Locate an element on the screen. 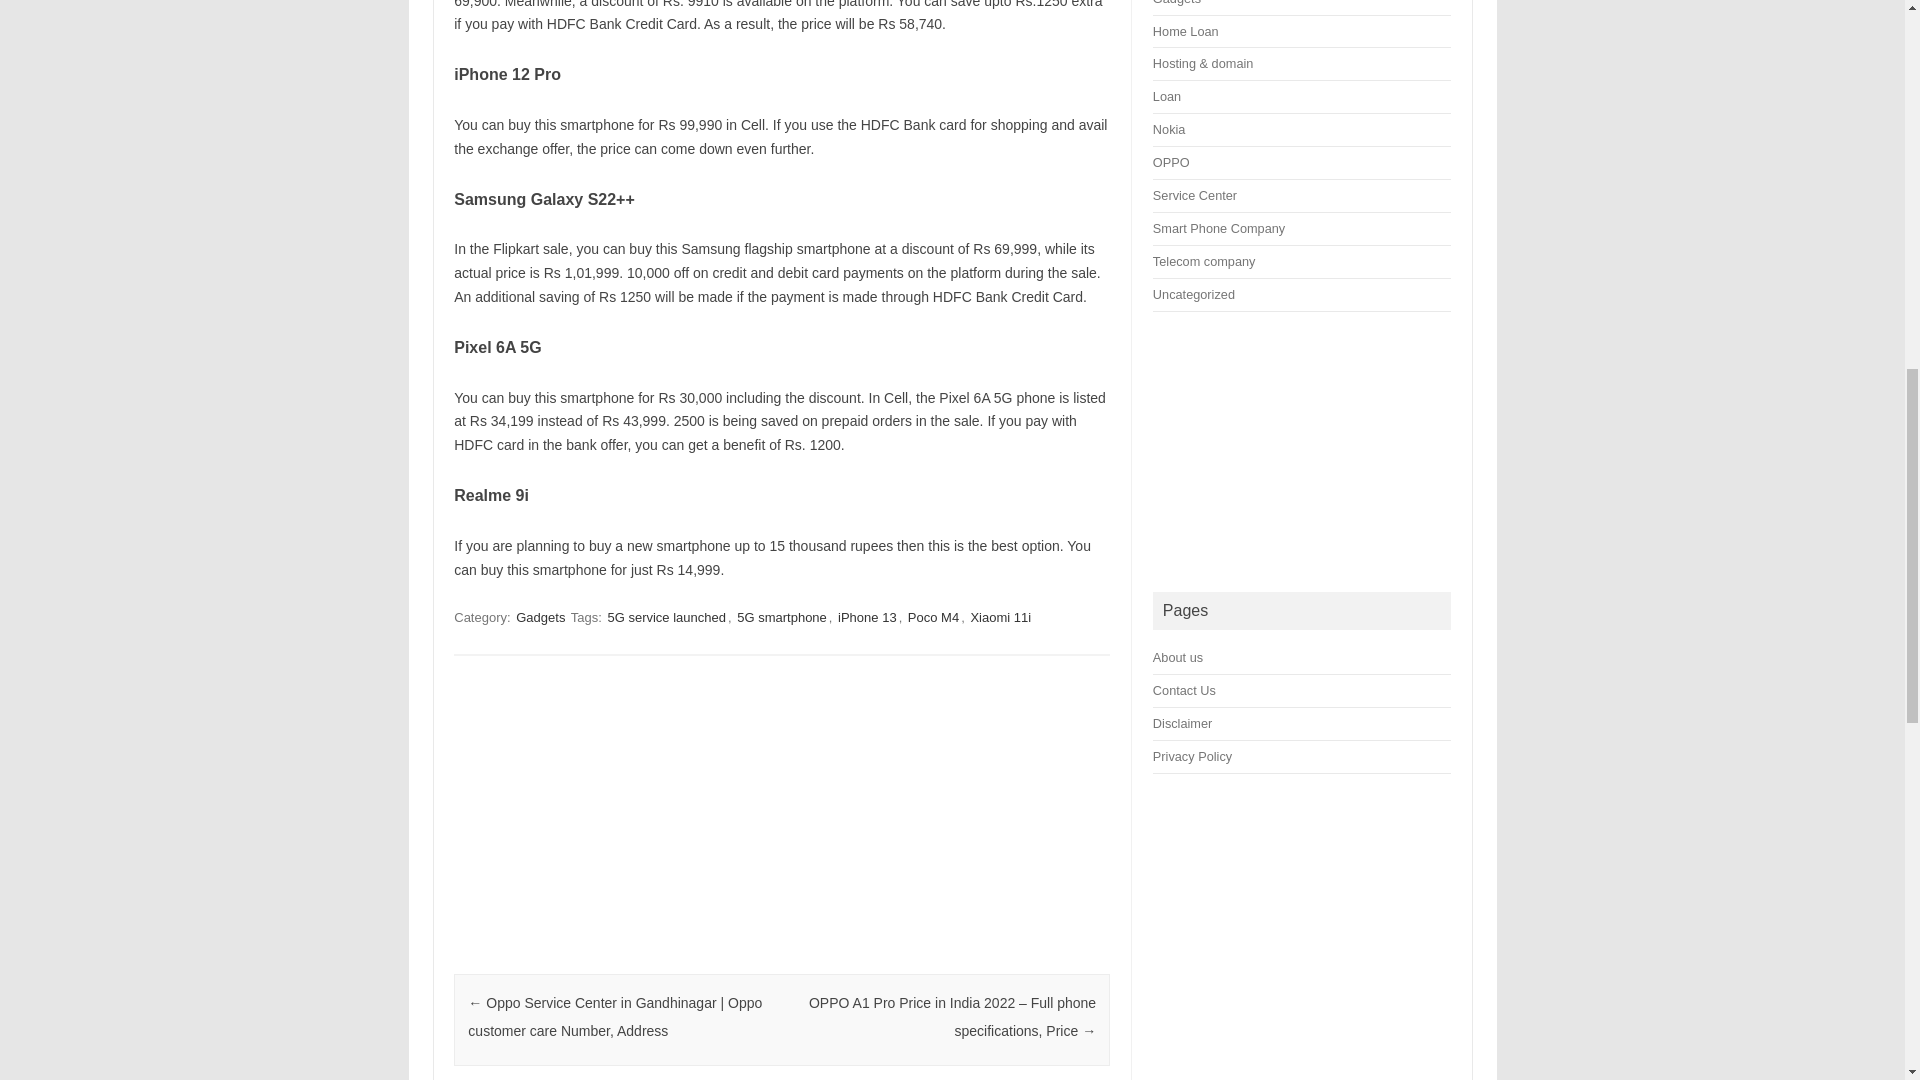  iPhone 13 is located at coordinates (866, 618).